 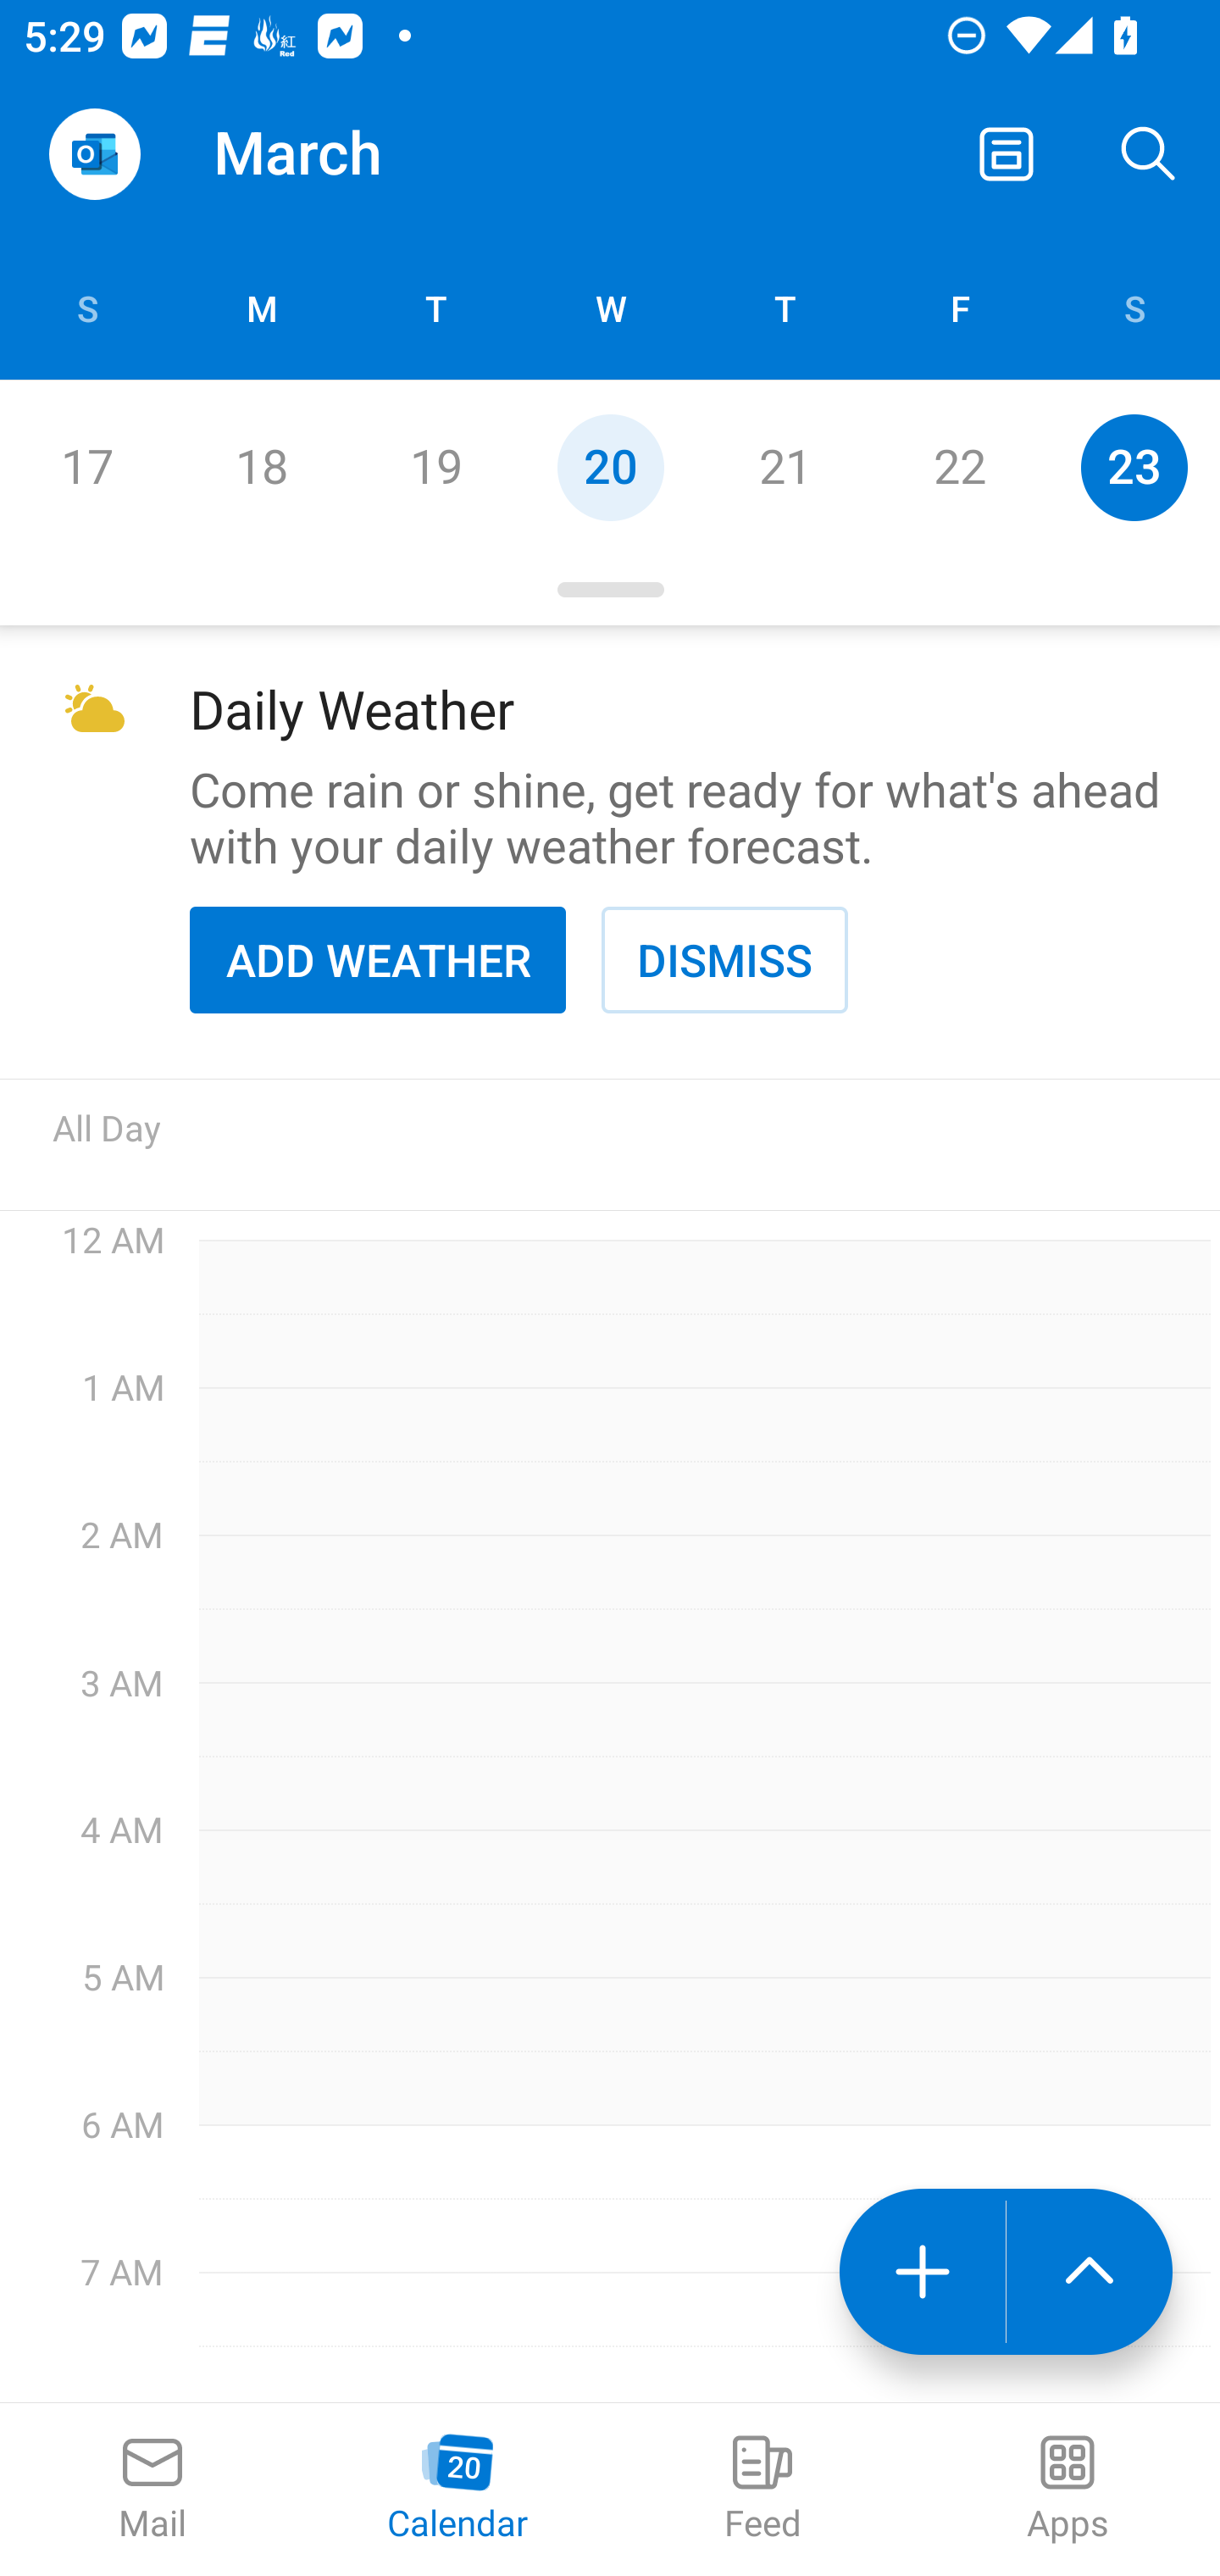 I want to click on 18 Monday, March 18, so click(x=261, y=467).